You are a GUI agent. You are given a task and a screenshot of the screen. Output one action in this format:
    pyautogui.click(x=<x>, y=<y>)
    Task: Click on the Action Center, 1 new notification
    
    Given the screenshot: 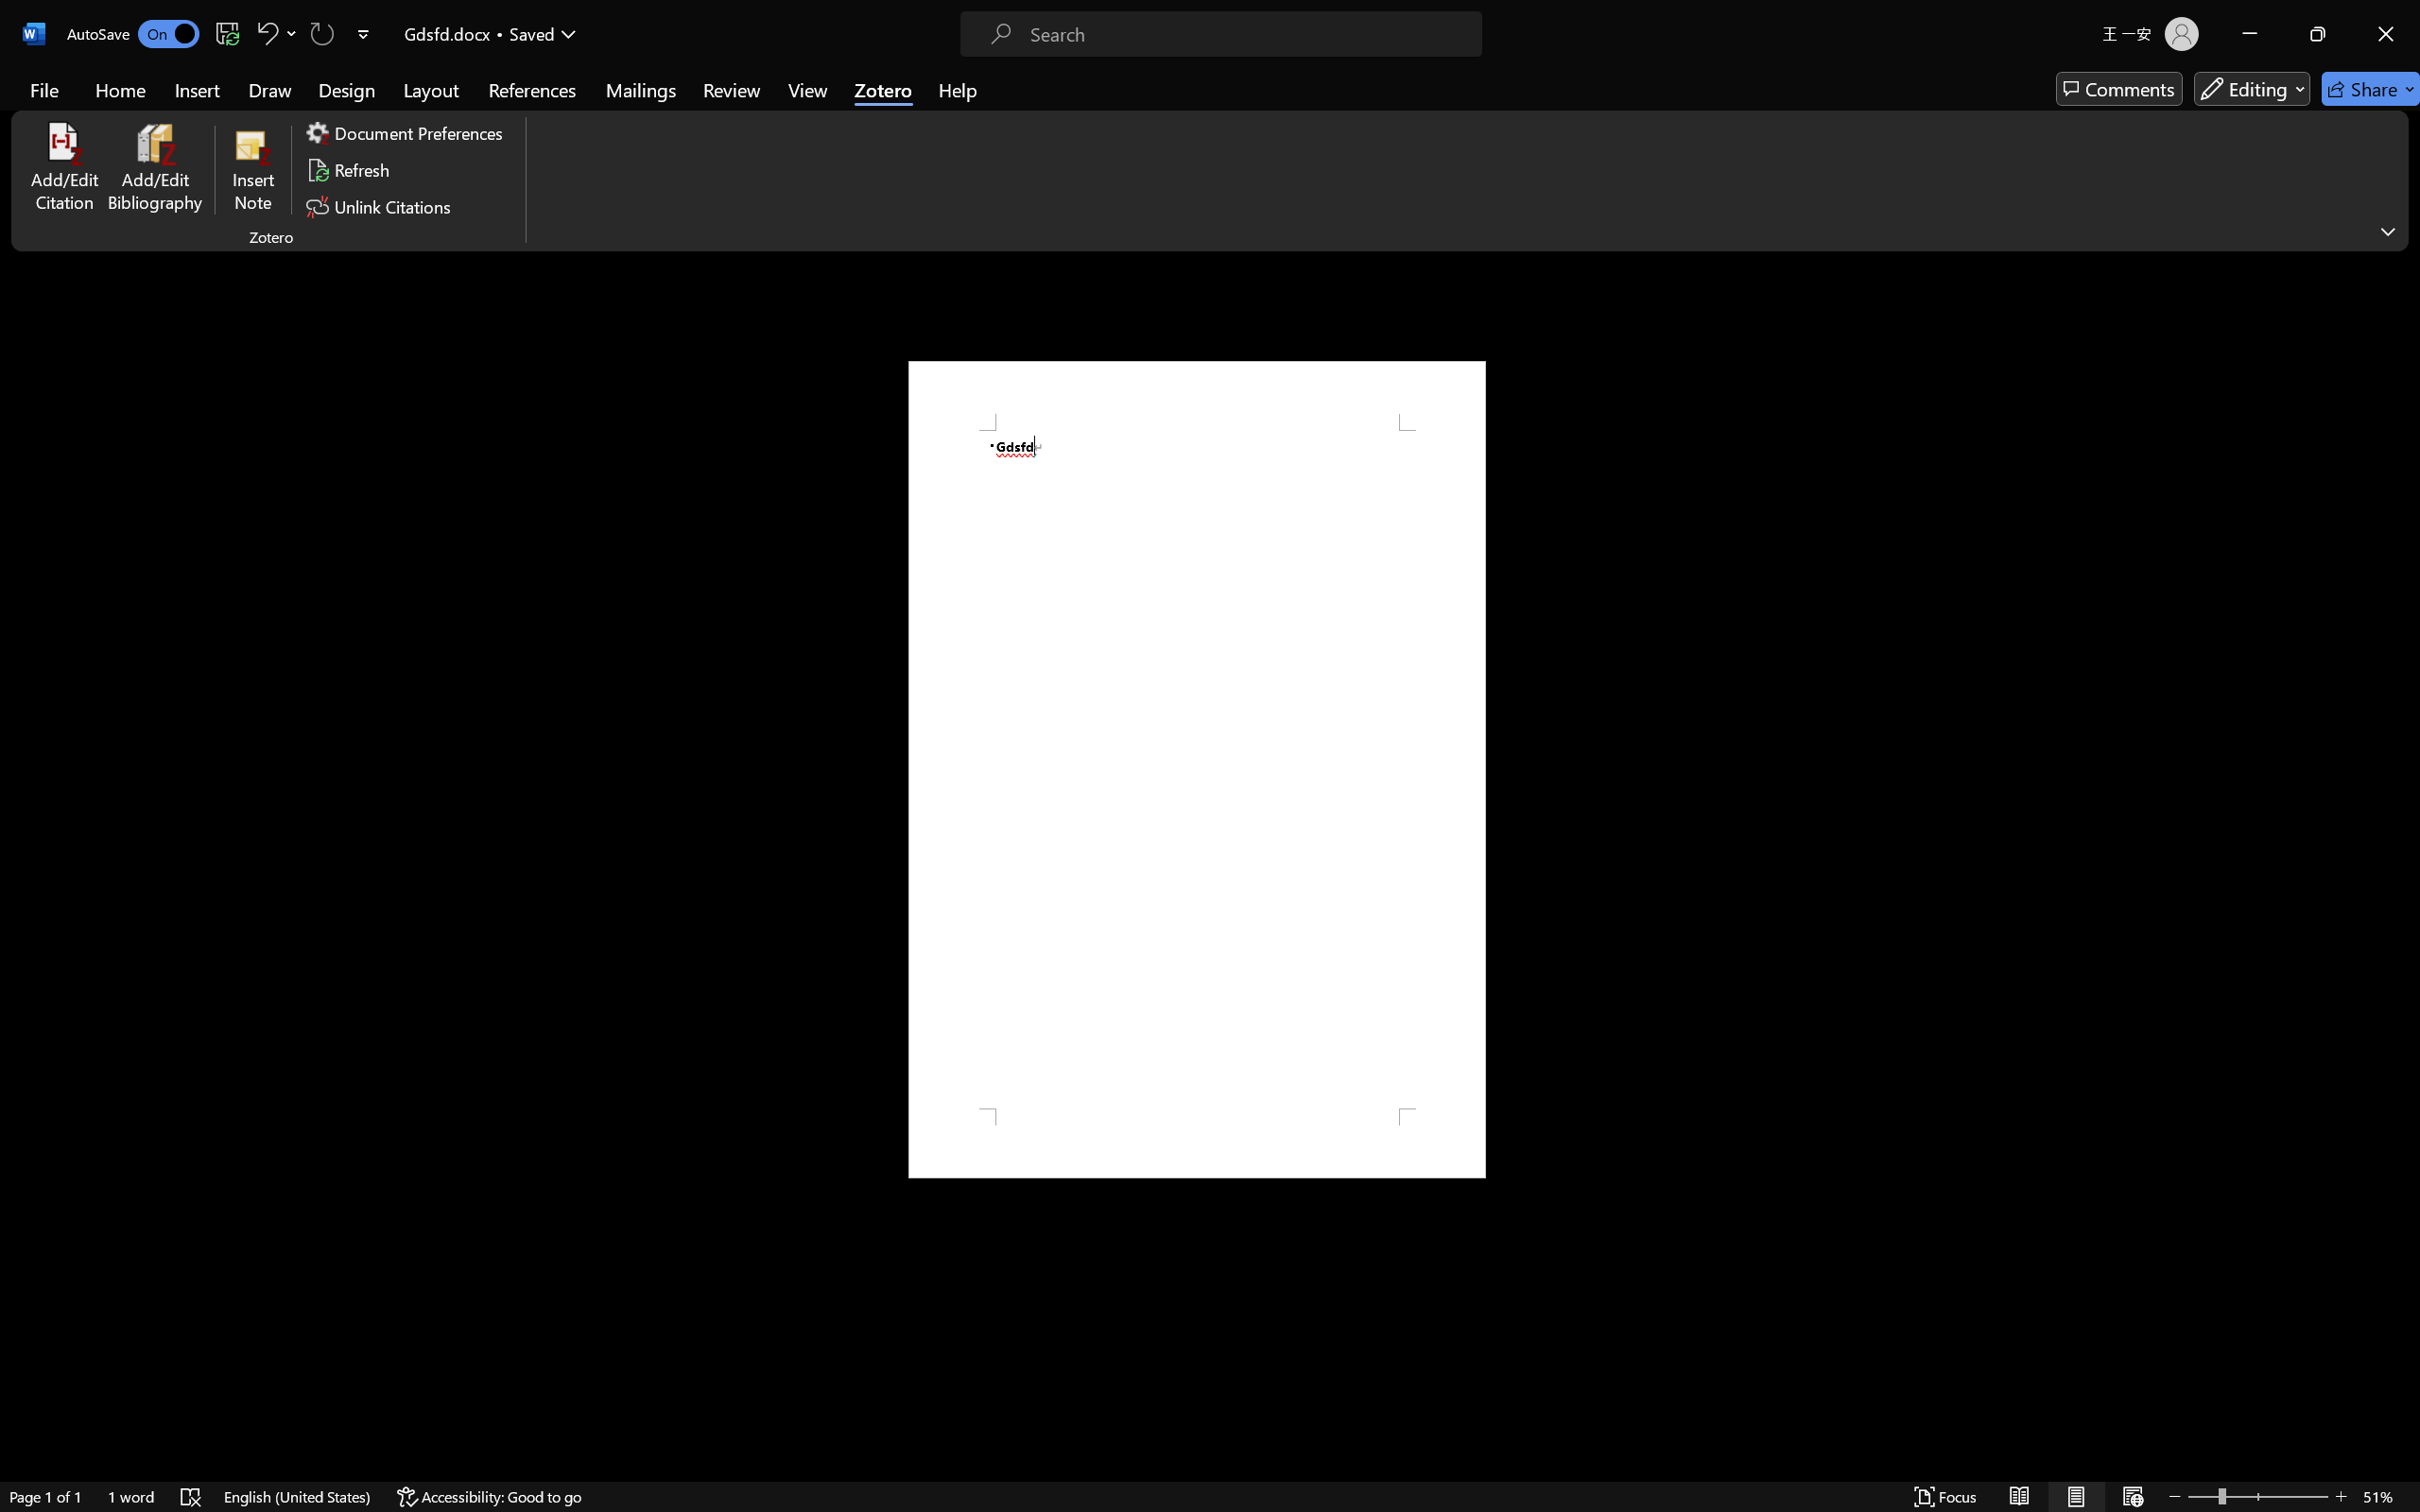 What is the action you would take?
    pyautogui.click(x=2392, y=1491)
    